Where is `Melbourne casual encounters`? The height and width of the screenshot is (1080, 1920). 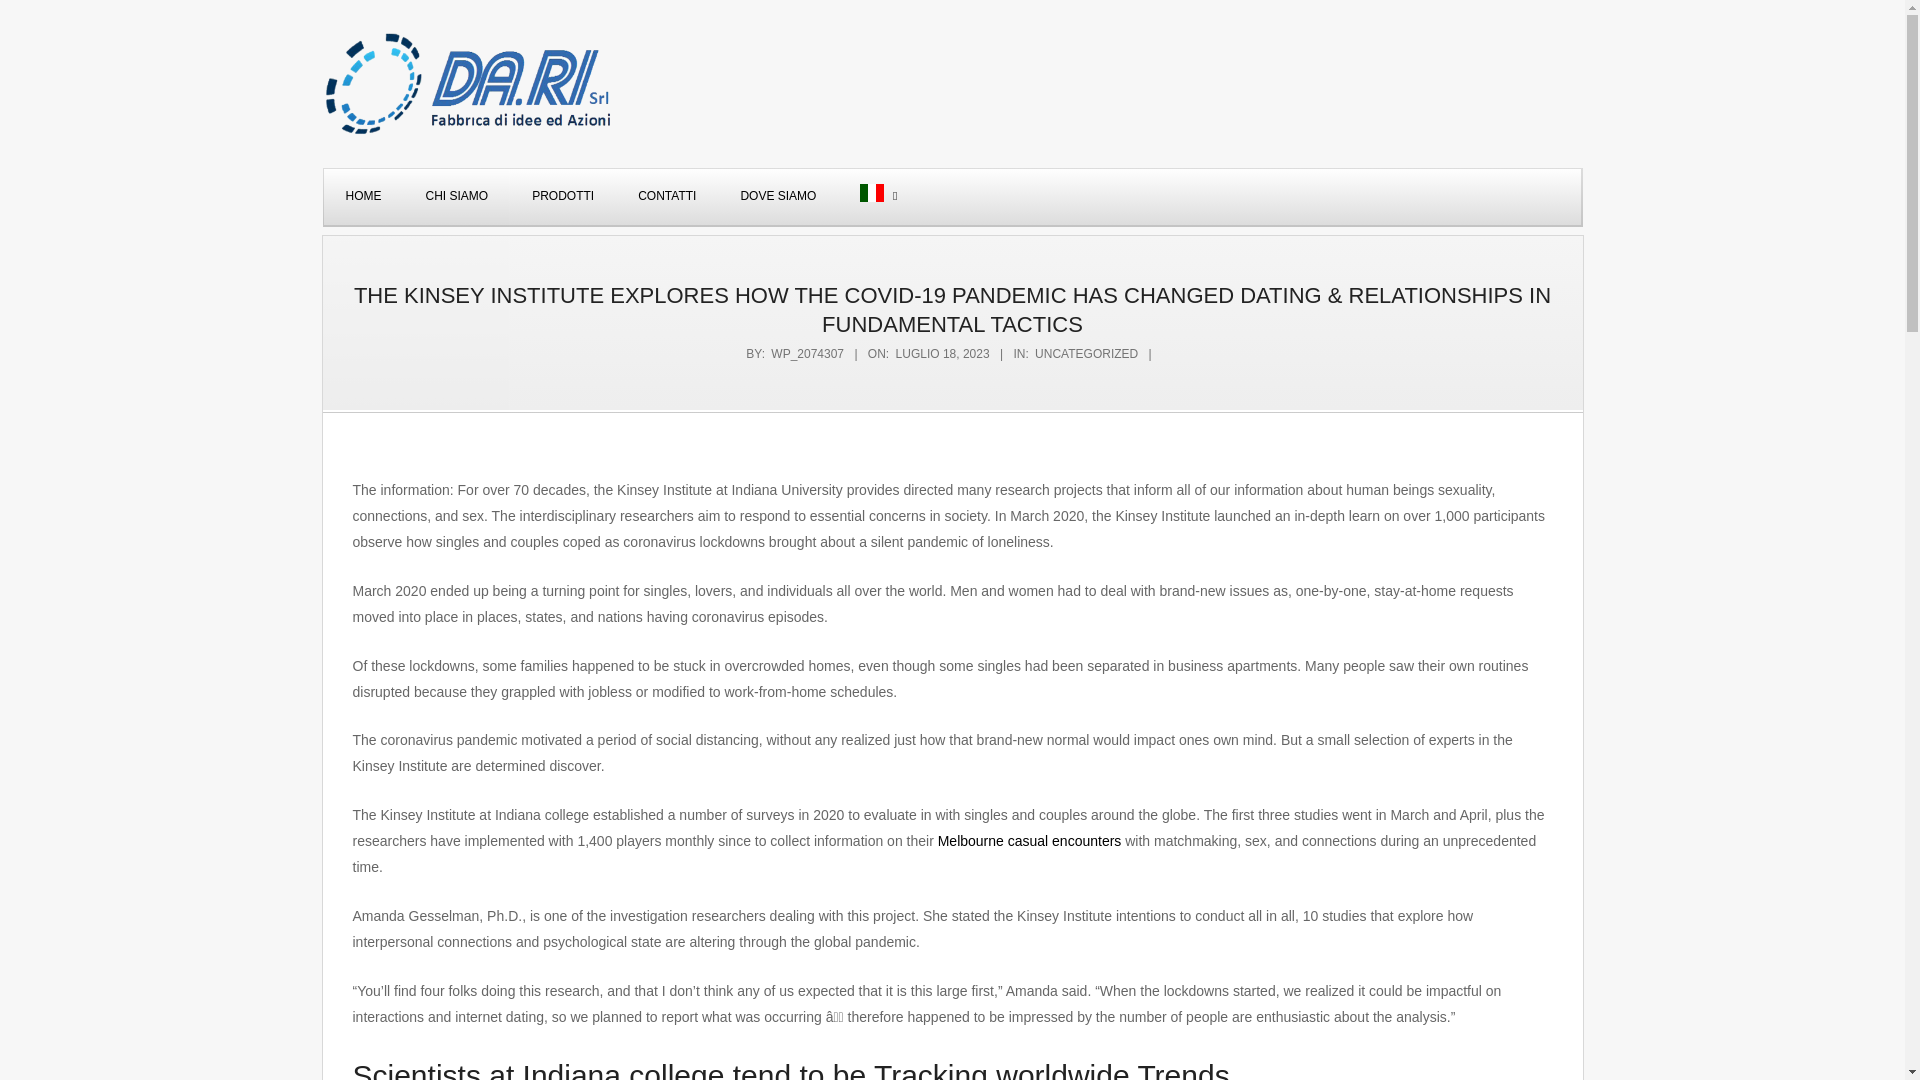
Melbourne casual encounters is located at coordinates (1030, 840).